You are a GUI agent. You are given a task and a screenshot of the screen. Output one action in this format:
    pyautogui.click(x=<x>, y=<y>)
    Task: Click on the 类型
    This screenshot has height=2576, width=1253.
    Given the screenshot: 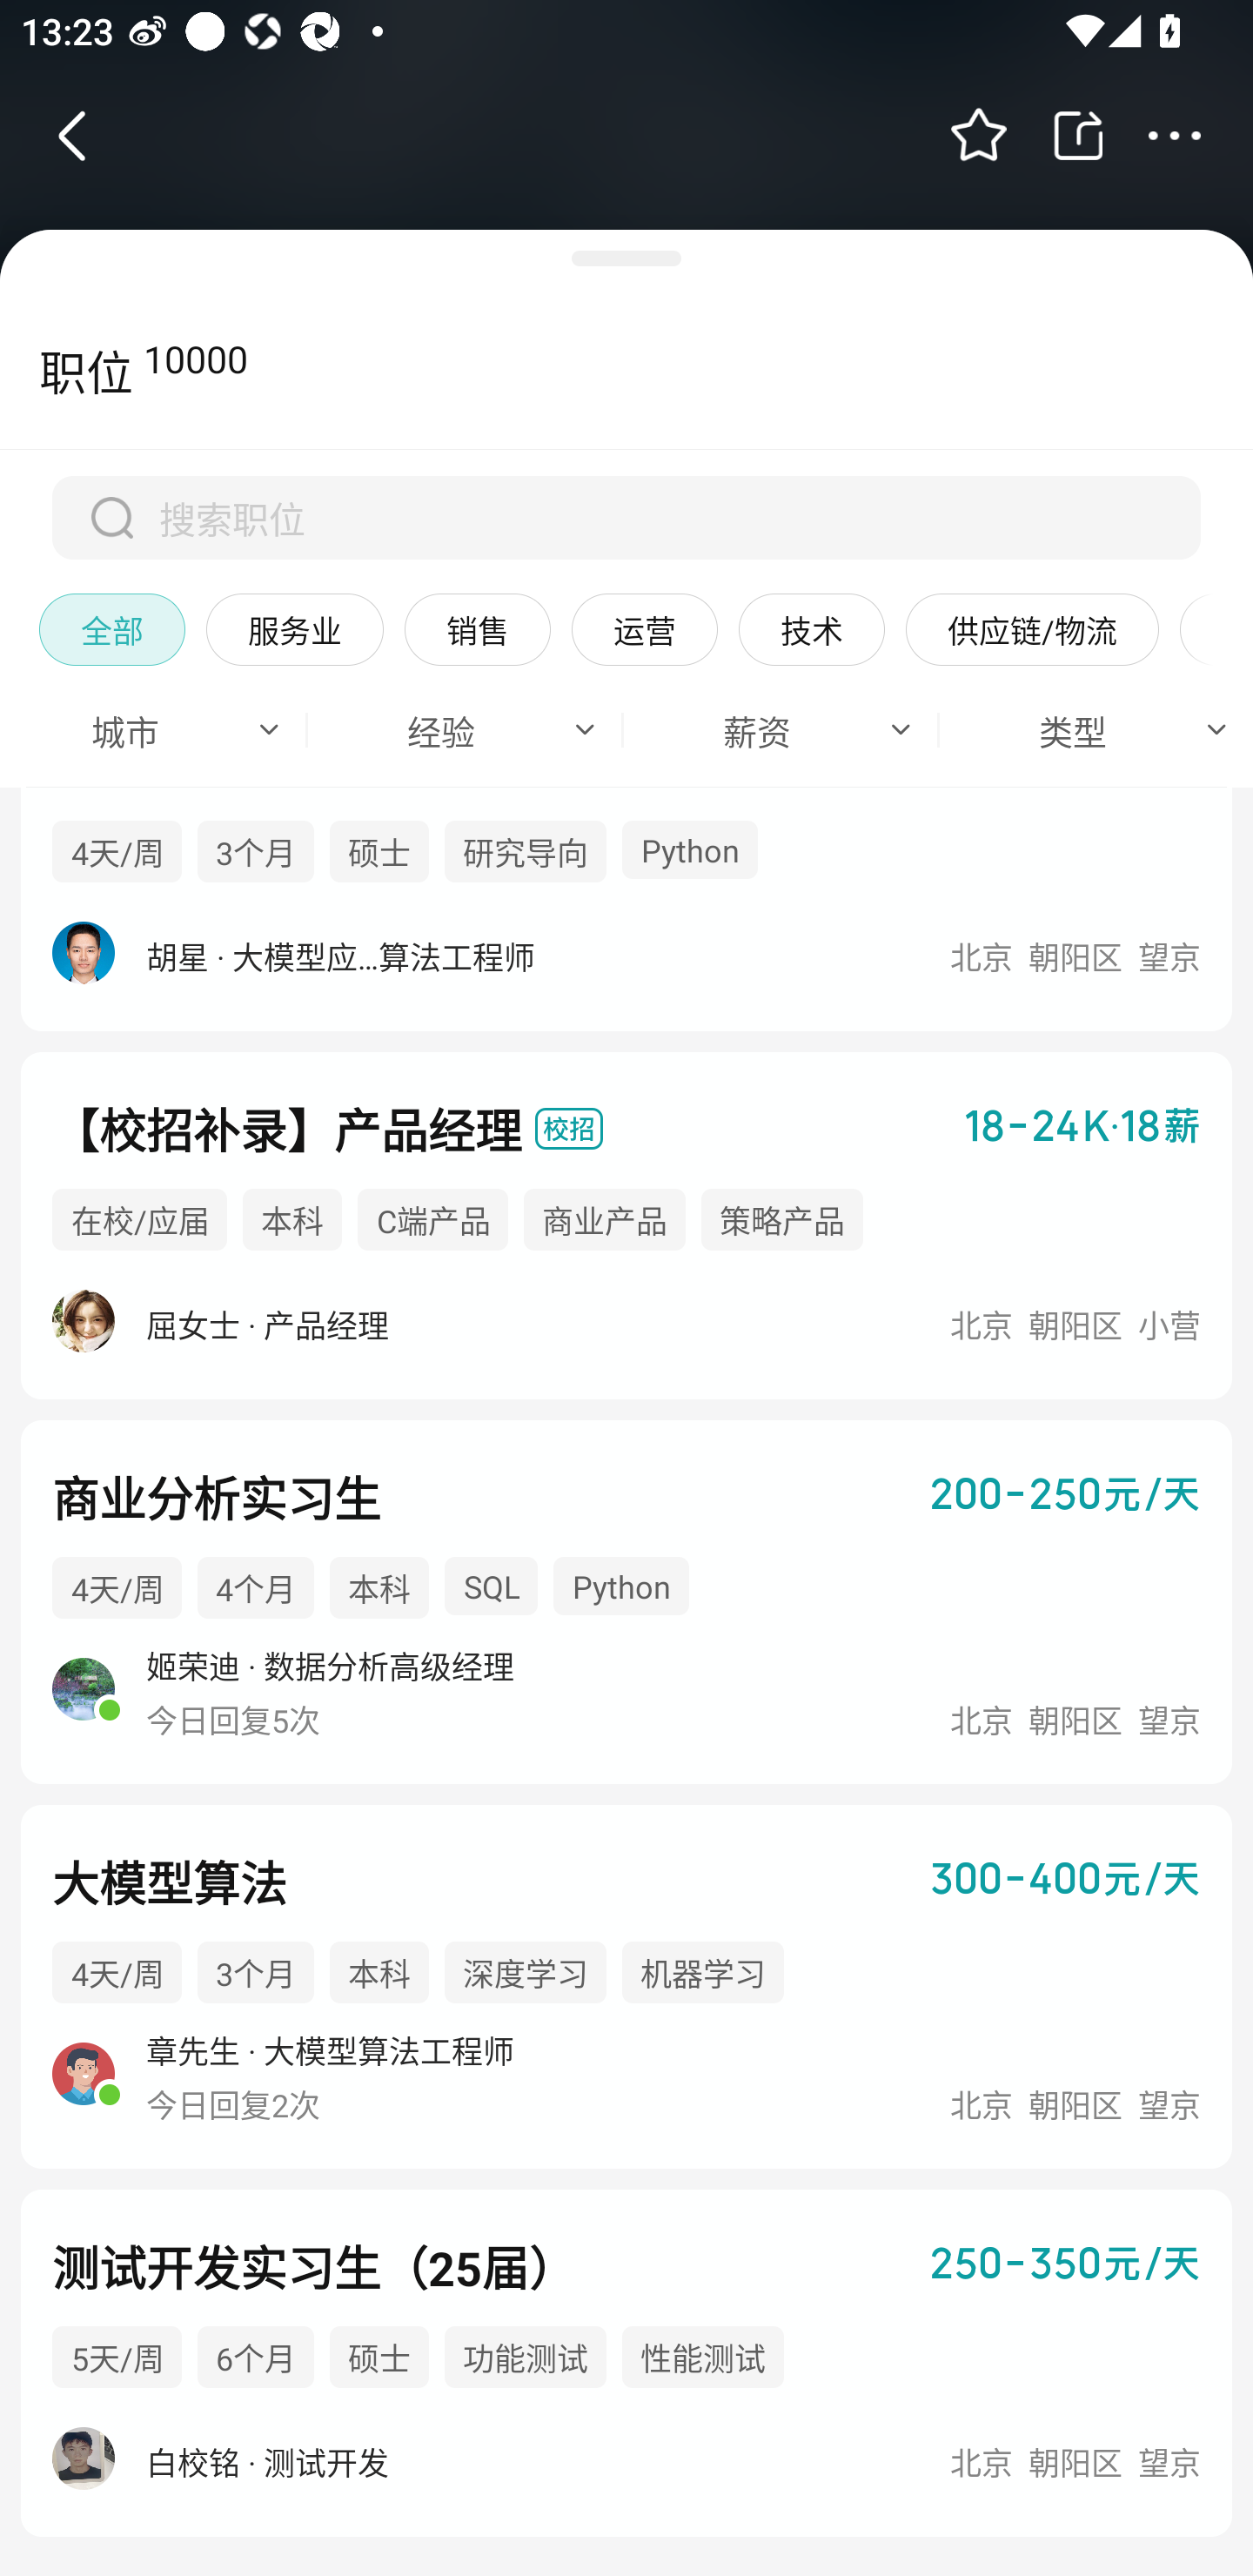 What is the action you would take?
    pyautogui.click(x=1082, y=728)
    